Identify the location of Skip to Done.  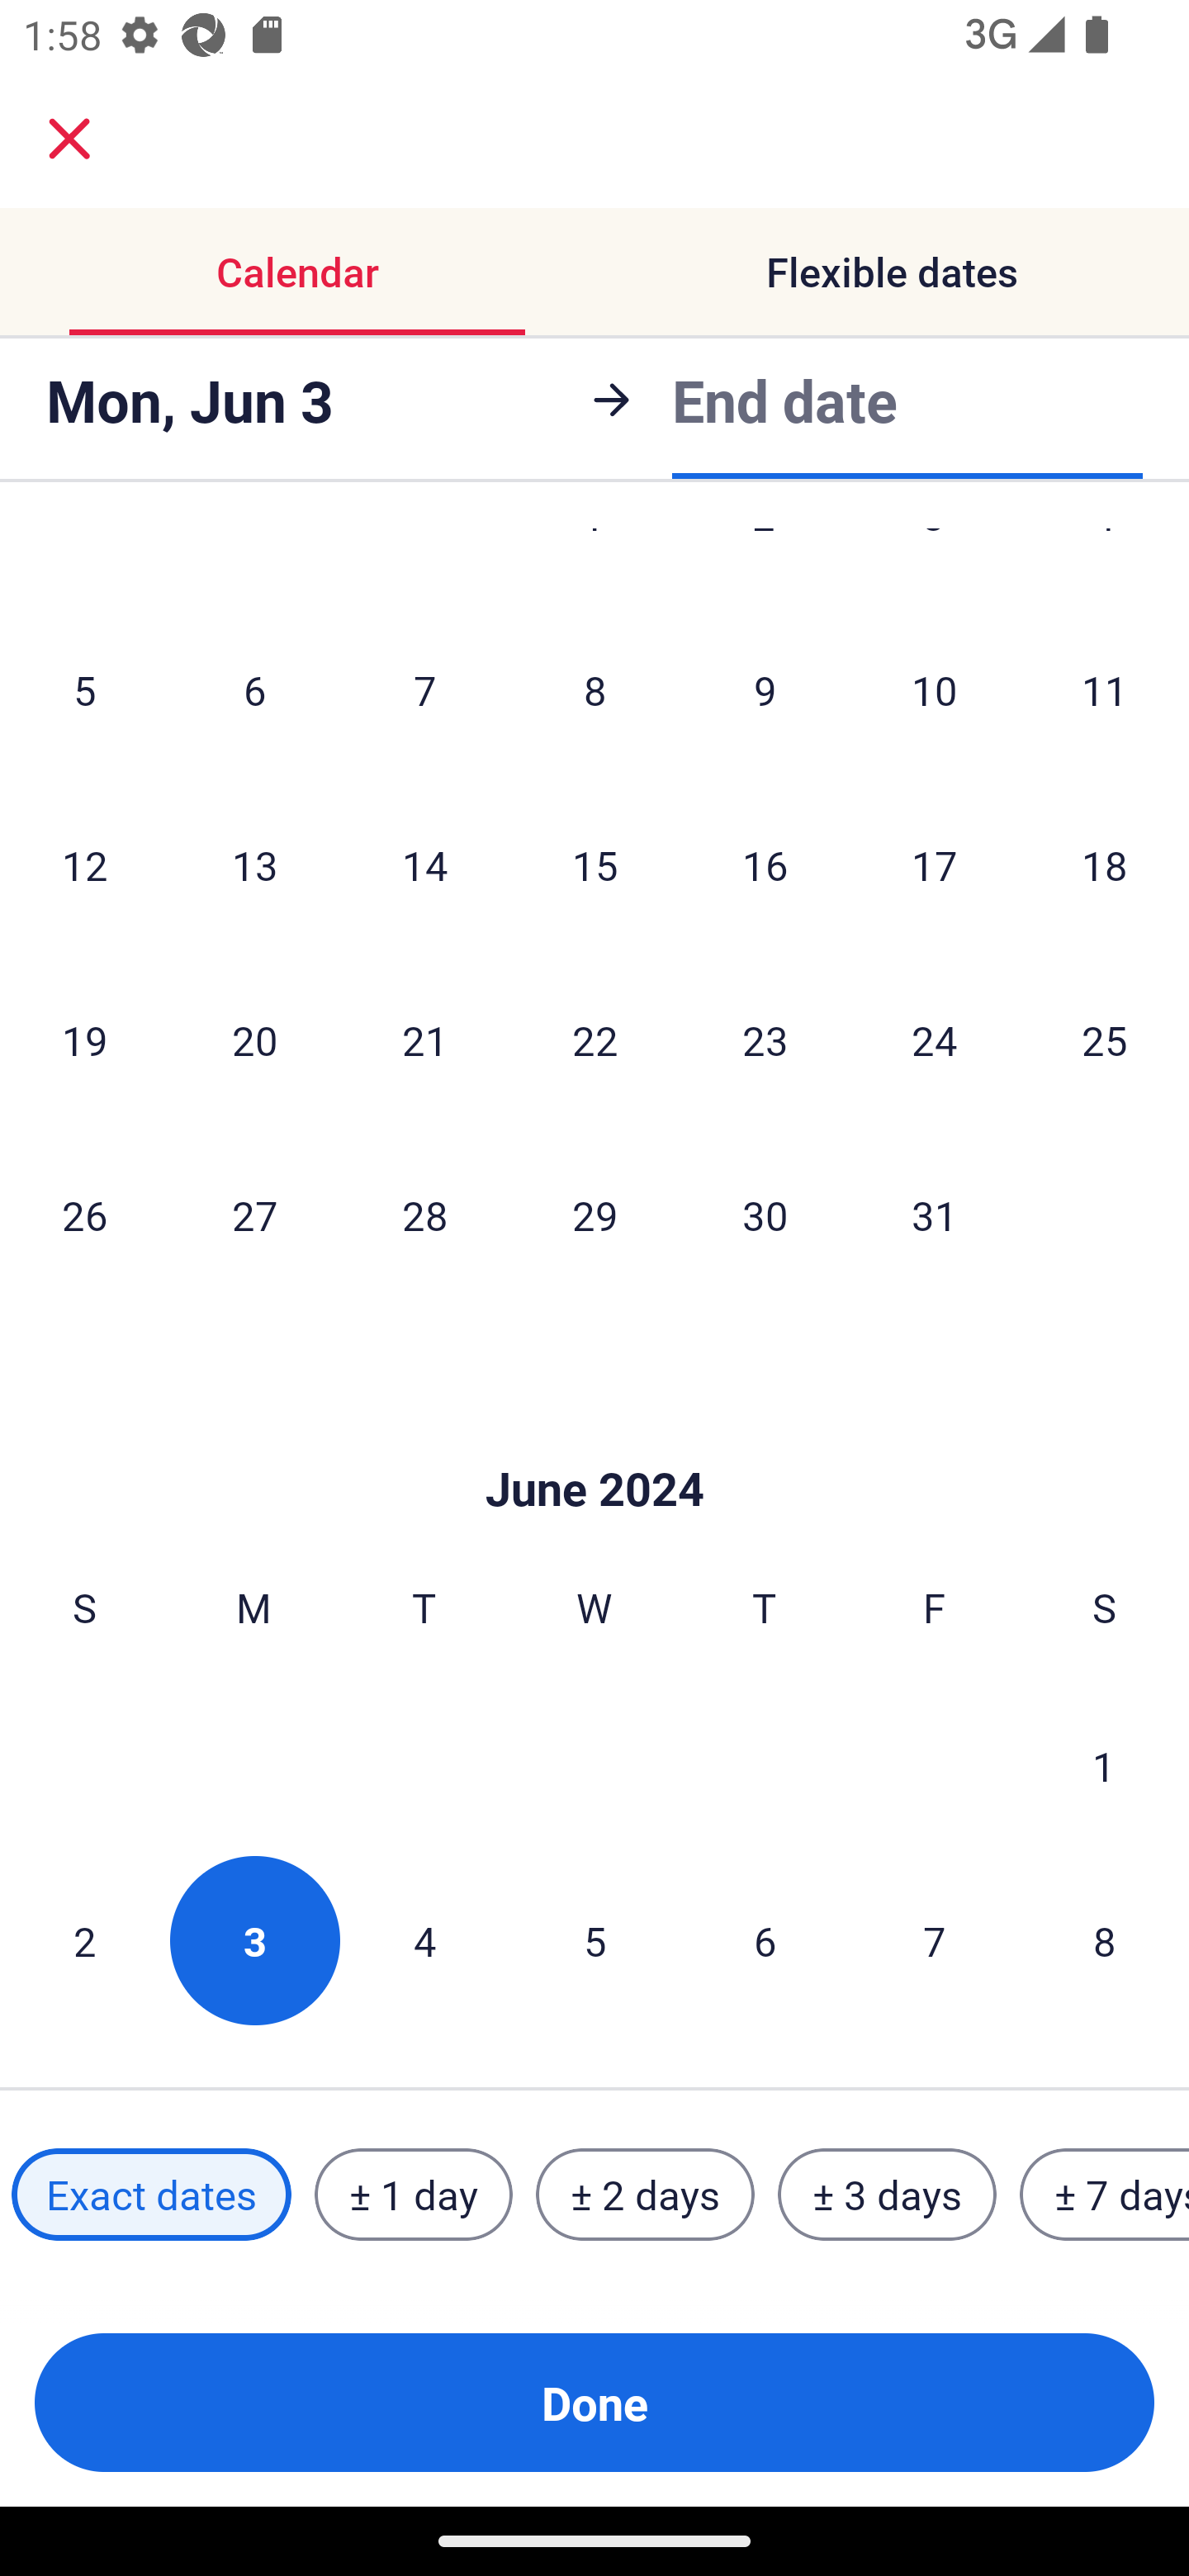
(594, 1440).